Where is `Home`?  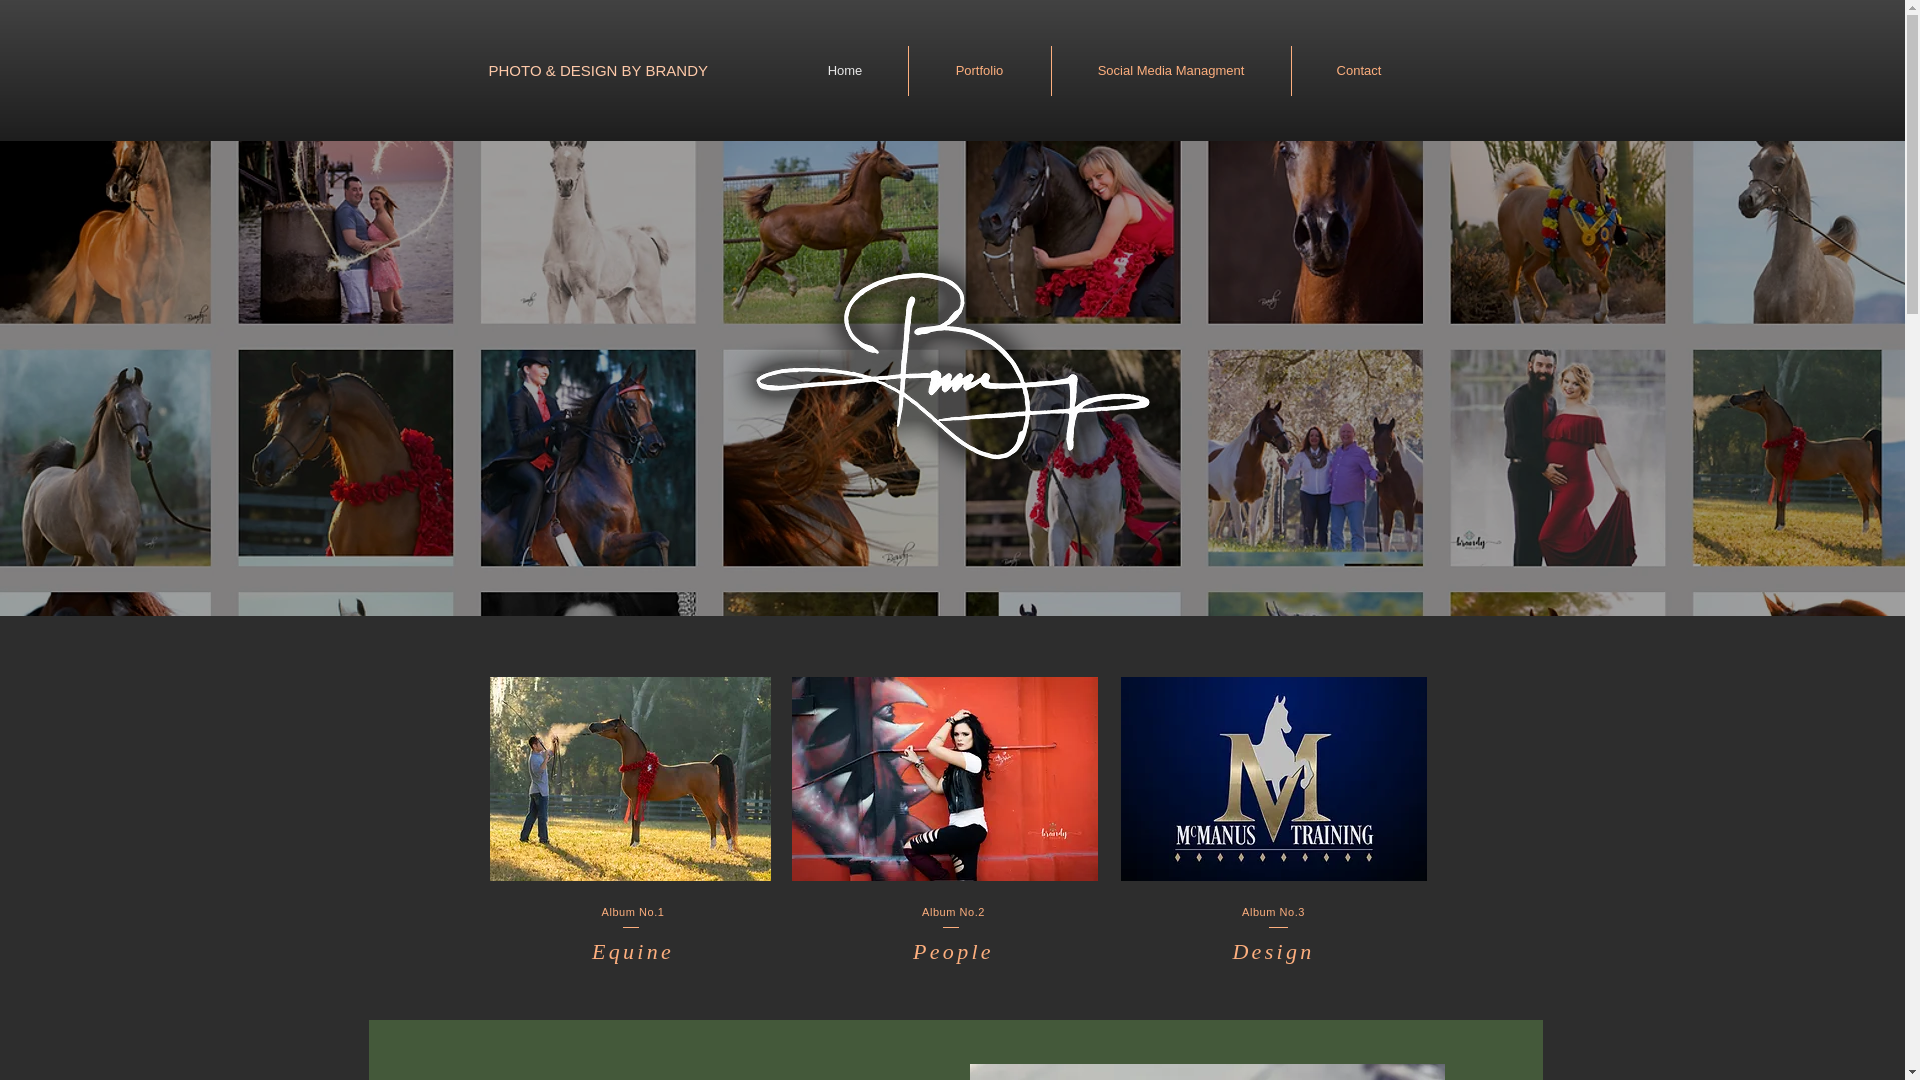
Home is located at coordinates (844, 71).